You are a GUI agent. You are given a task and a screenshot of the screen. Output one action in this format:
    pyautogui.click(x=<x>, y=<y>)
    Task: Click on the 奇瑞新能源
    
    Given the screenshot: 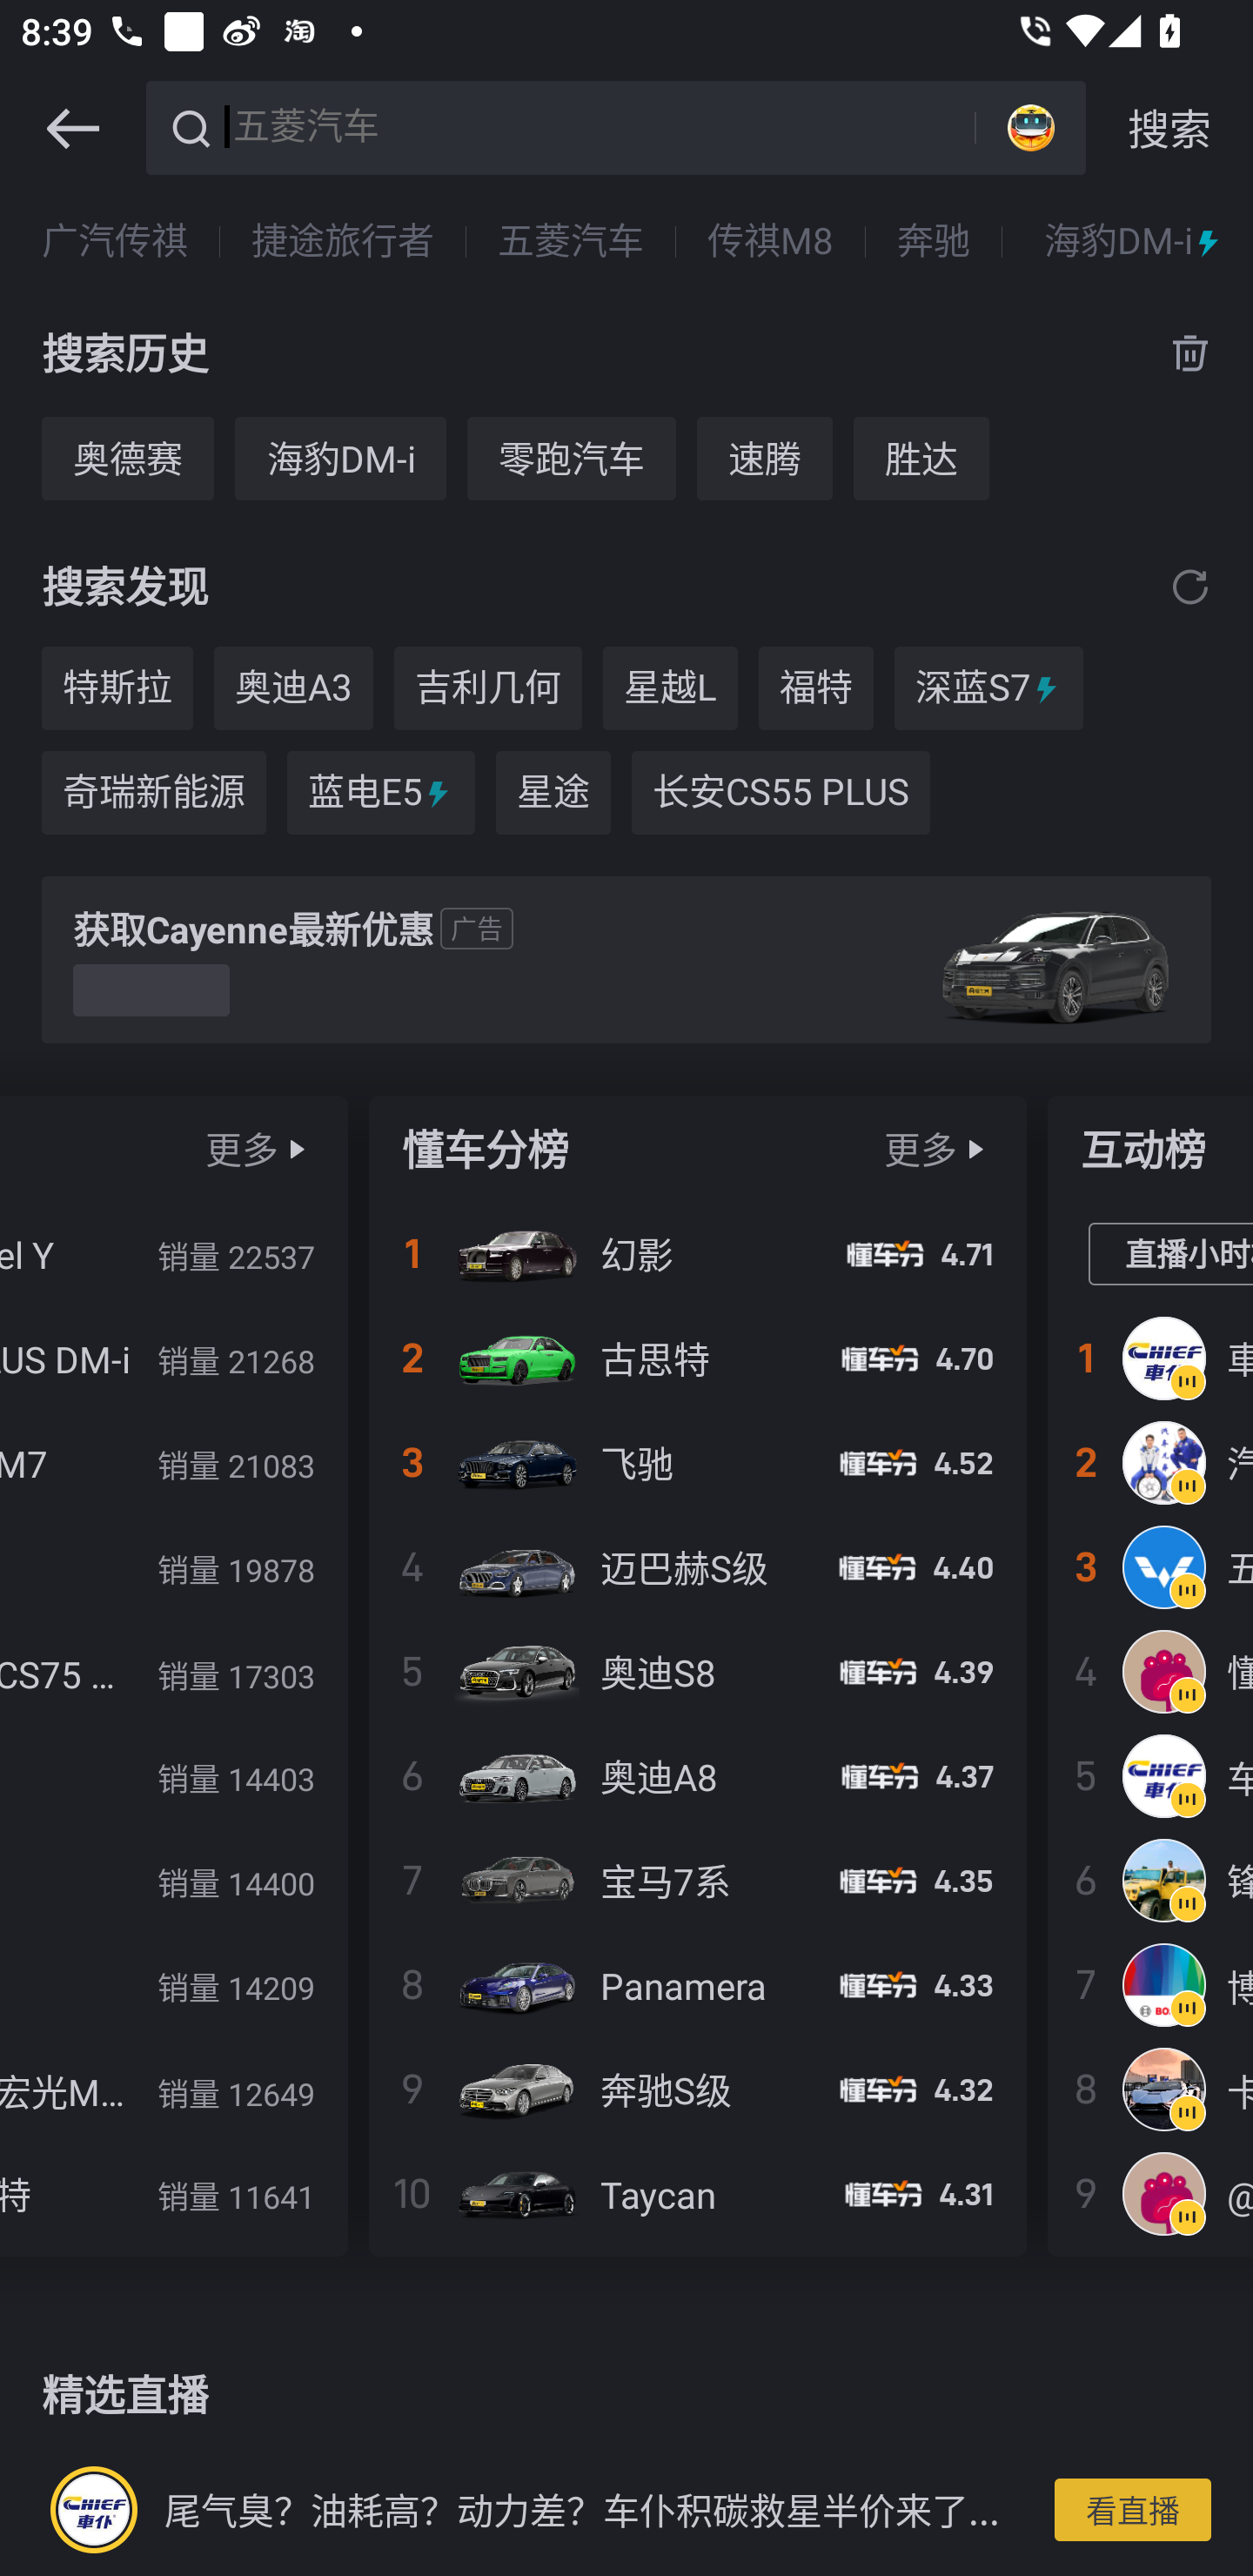 What is the action you would take?
    pyautogui.click(x=153, y=794)
    